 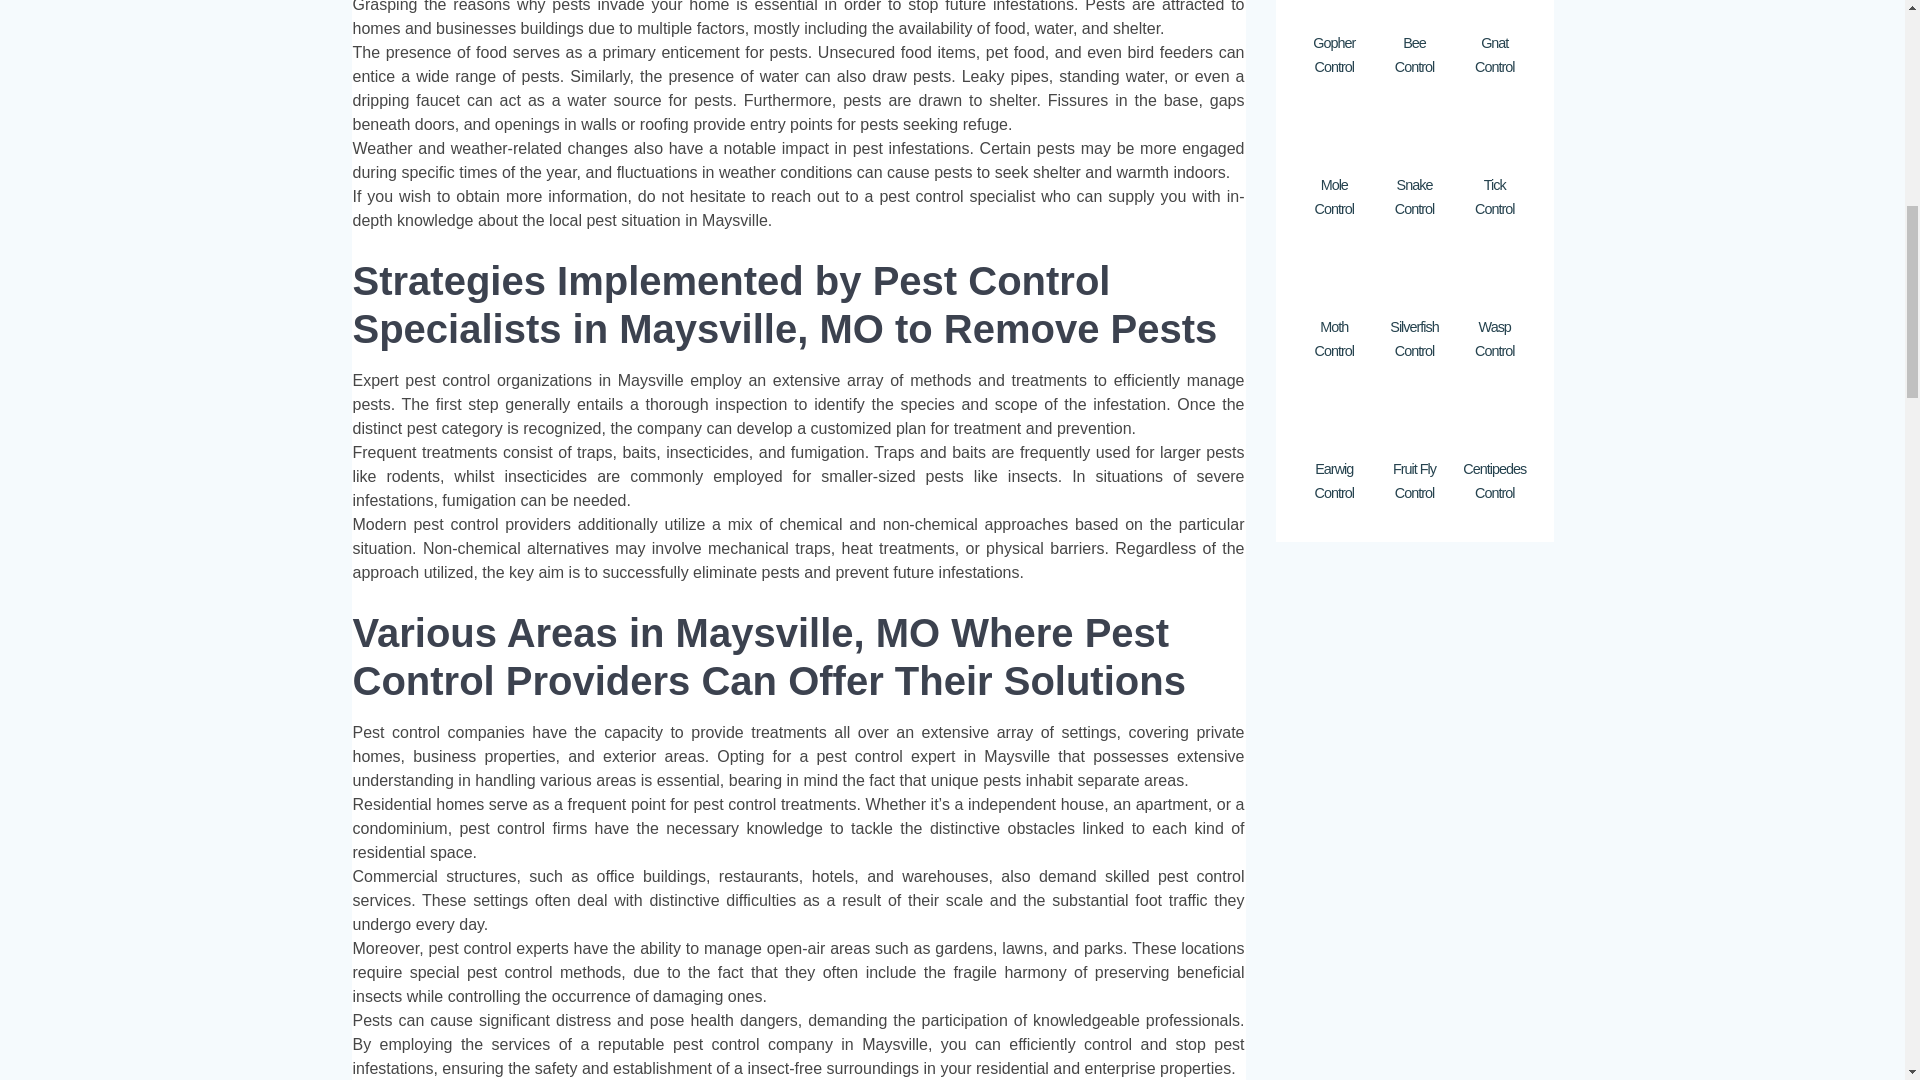 I want to click on Pest control against fruit flies, so click(x=1414, y=416).